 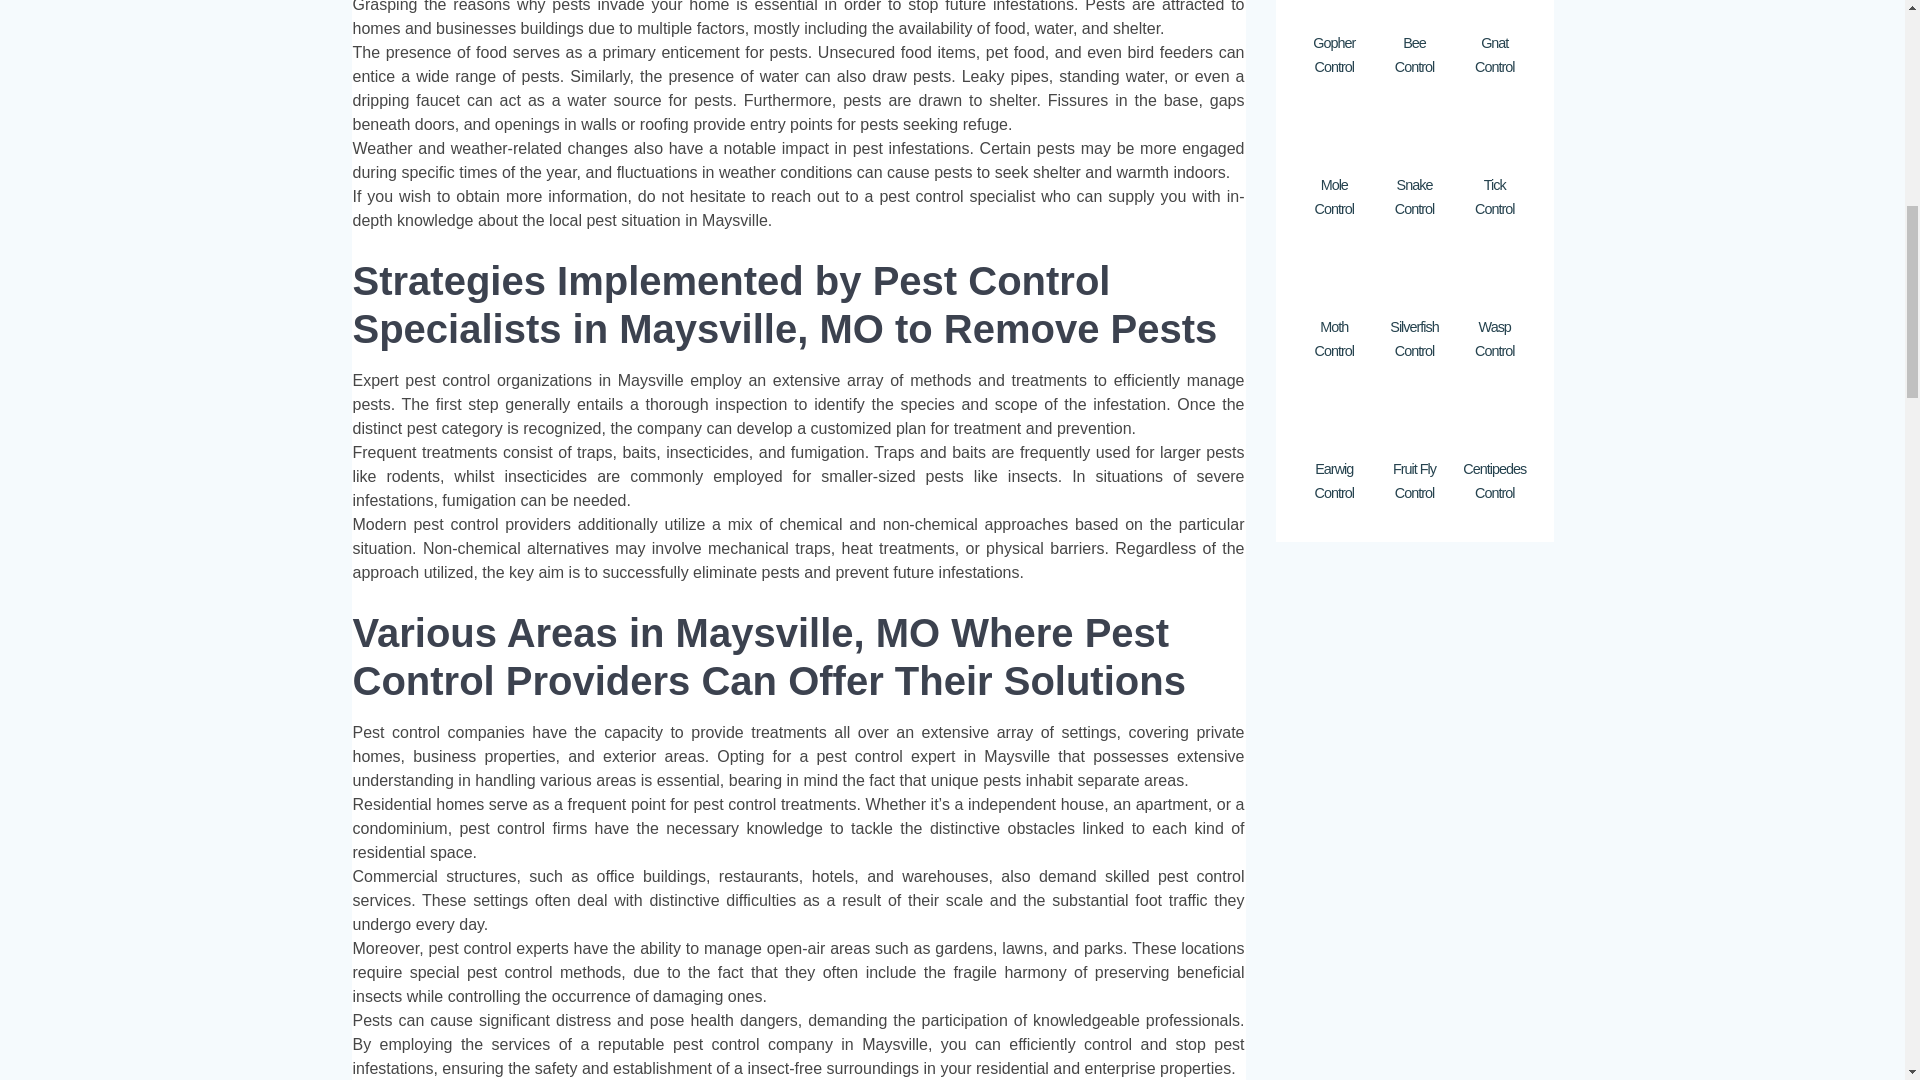 I want to click on Pest control against fruit flies, so click(x=1414, y=416).